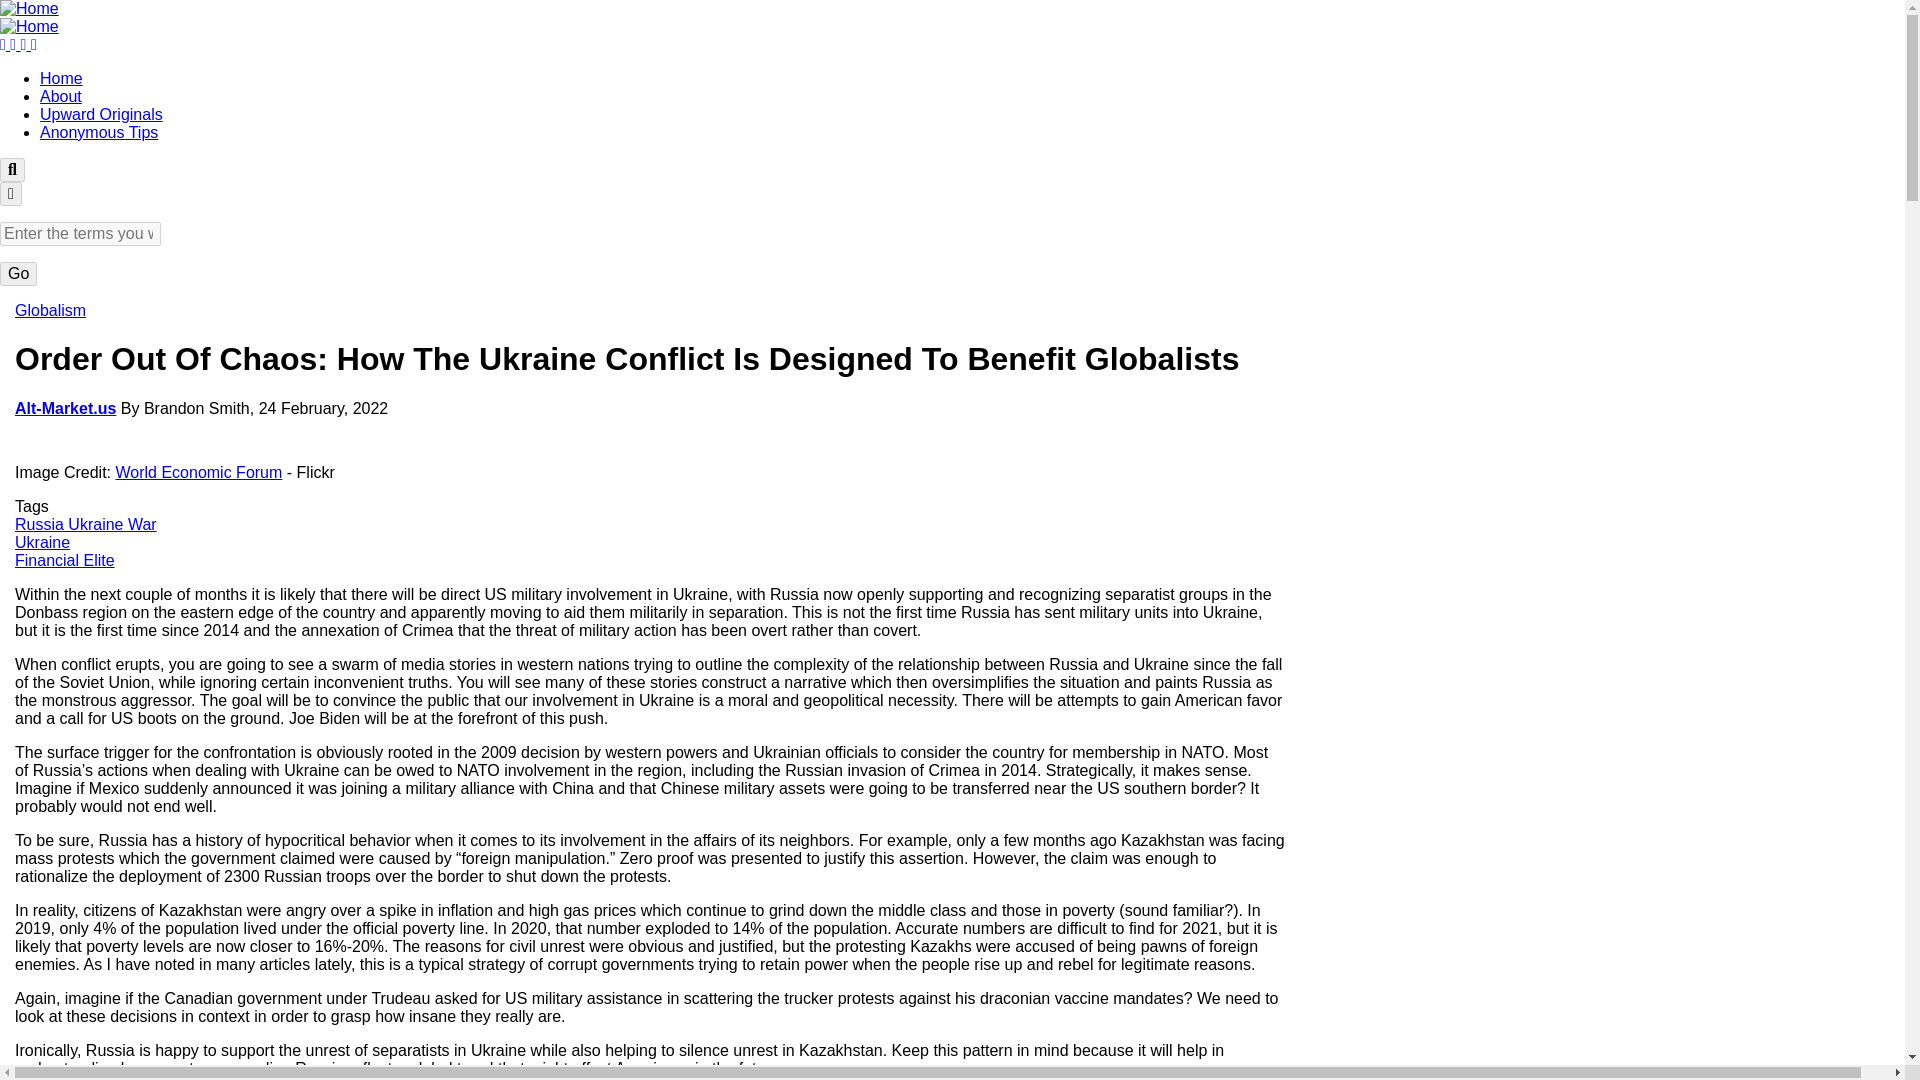 Image resolution: width=1920 pixels, height=1080 pixels. I want to click on Globalism, so click(50, 310).